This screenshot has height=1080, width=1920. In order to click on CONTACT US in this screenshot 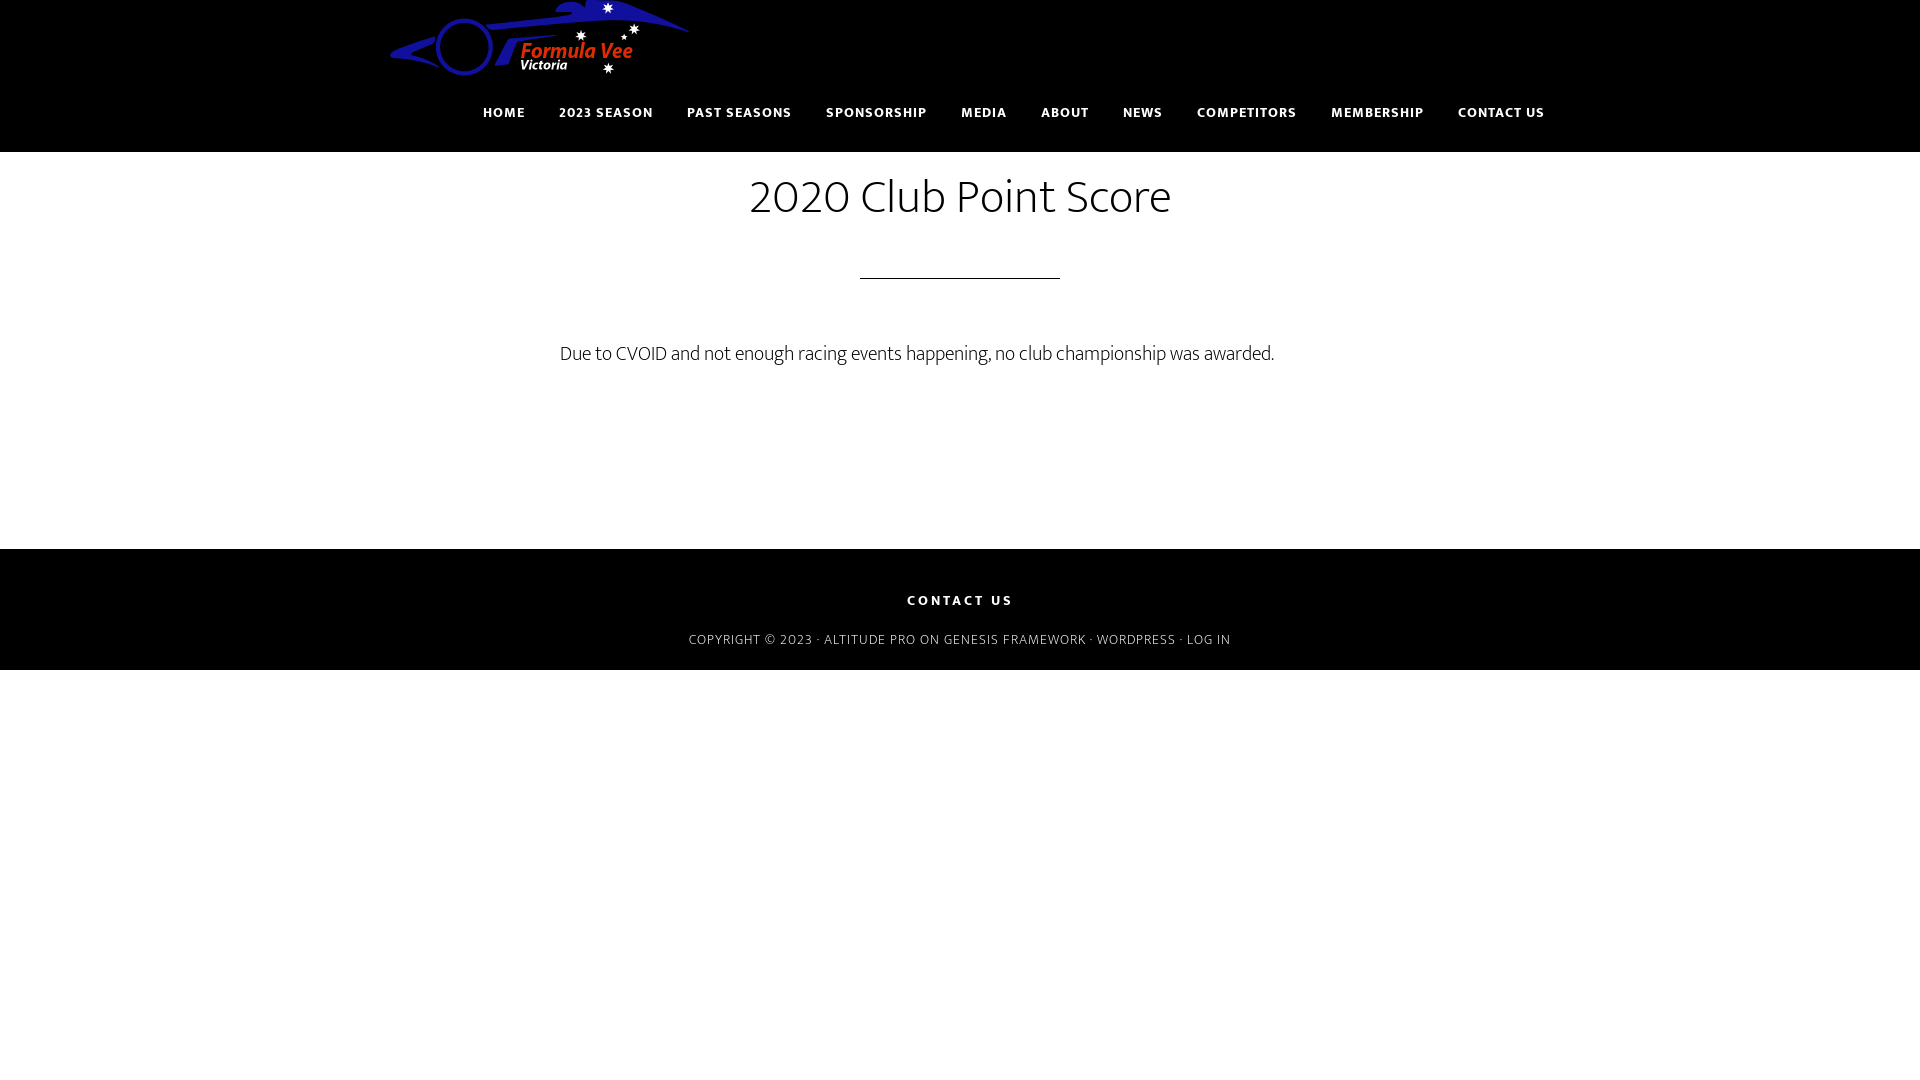, I will do `click(960, 601)`.